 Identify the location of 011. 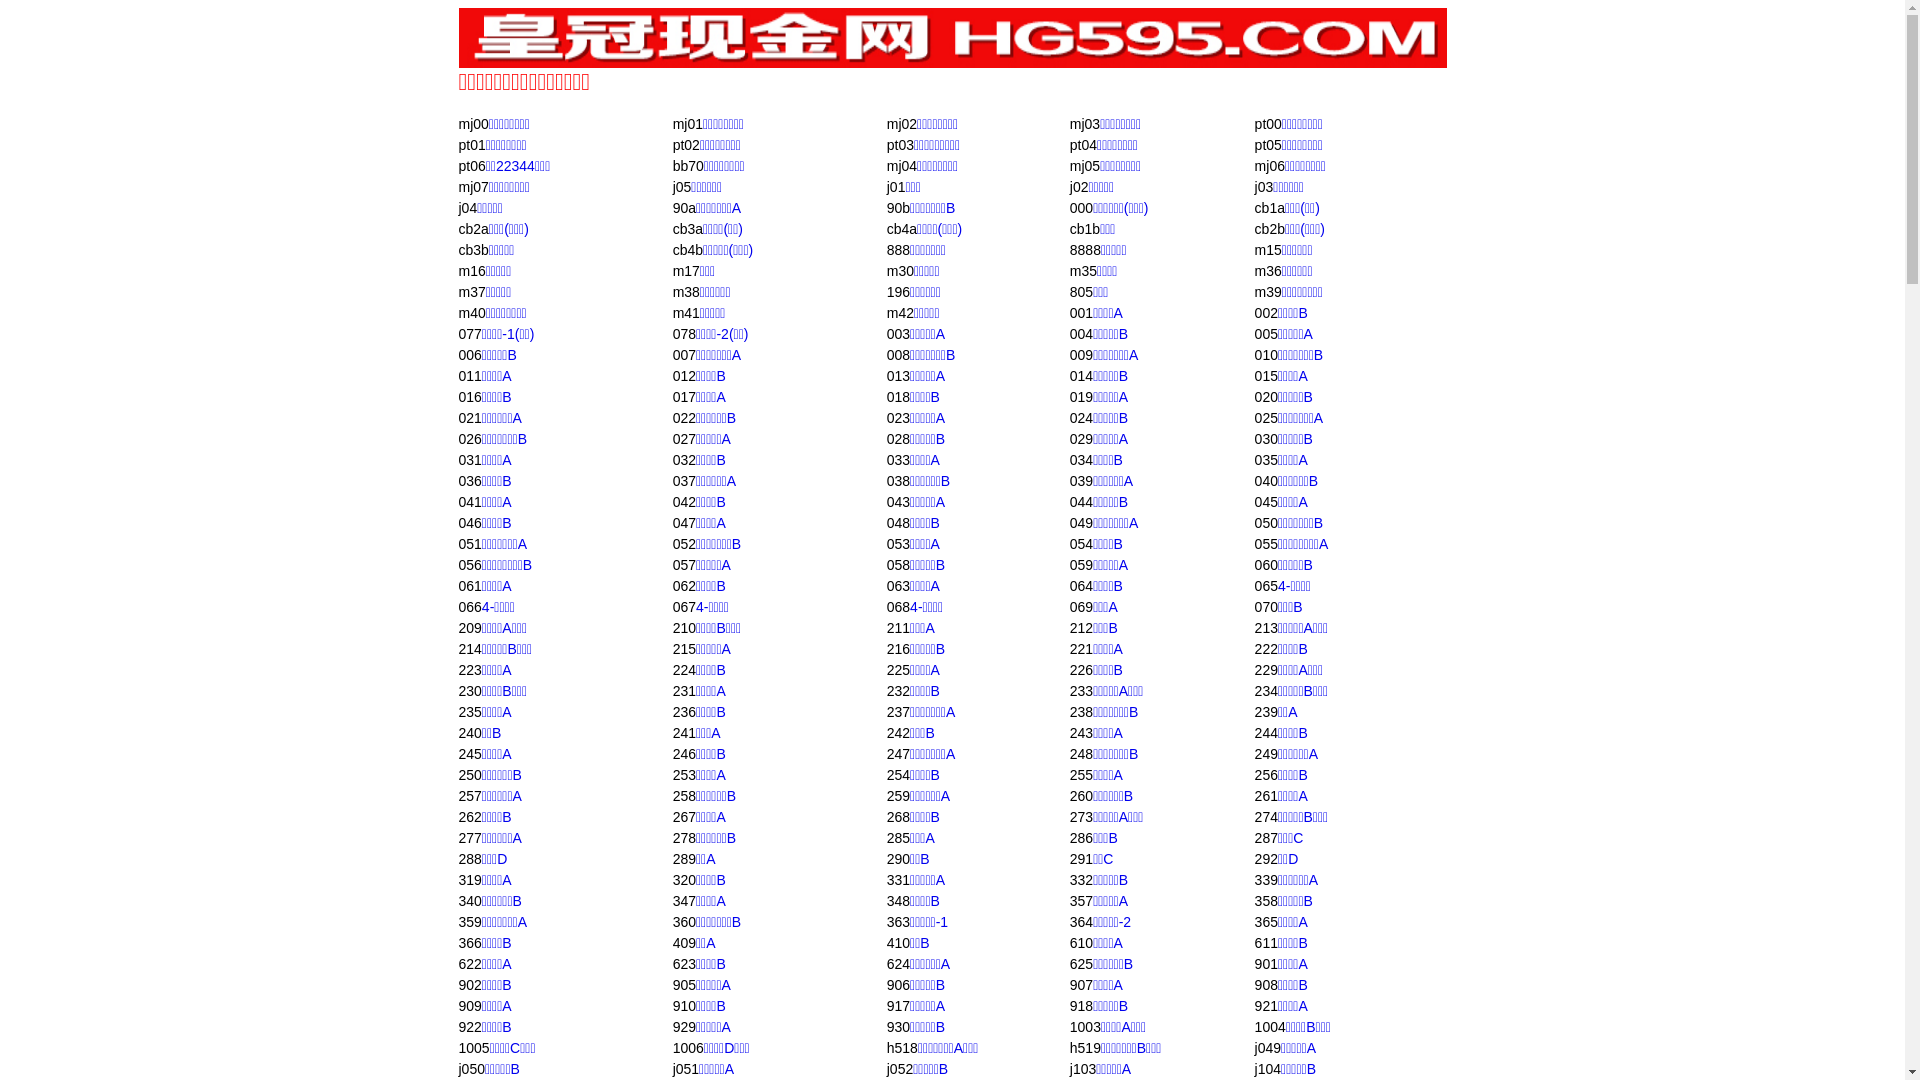
(470, 376).